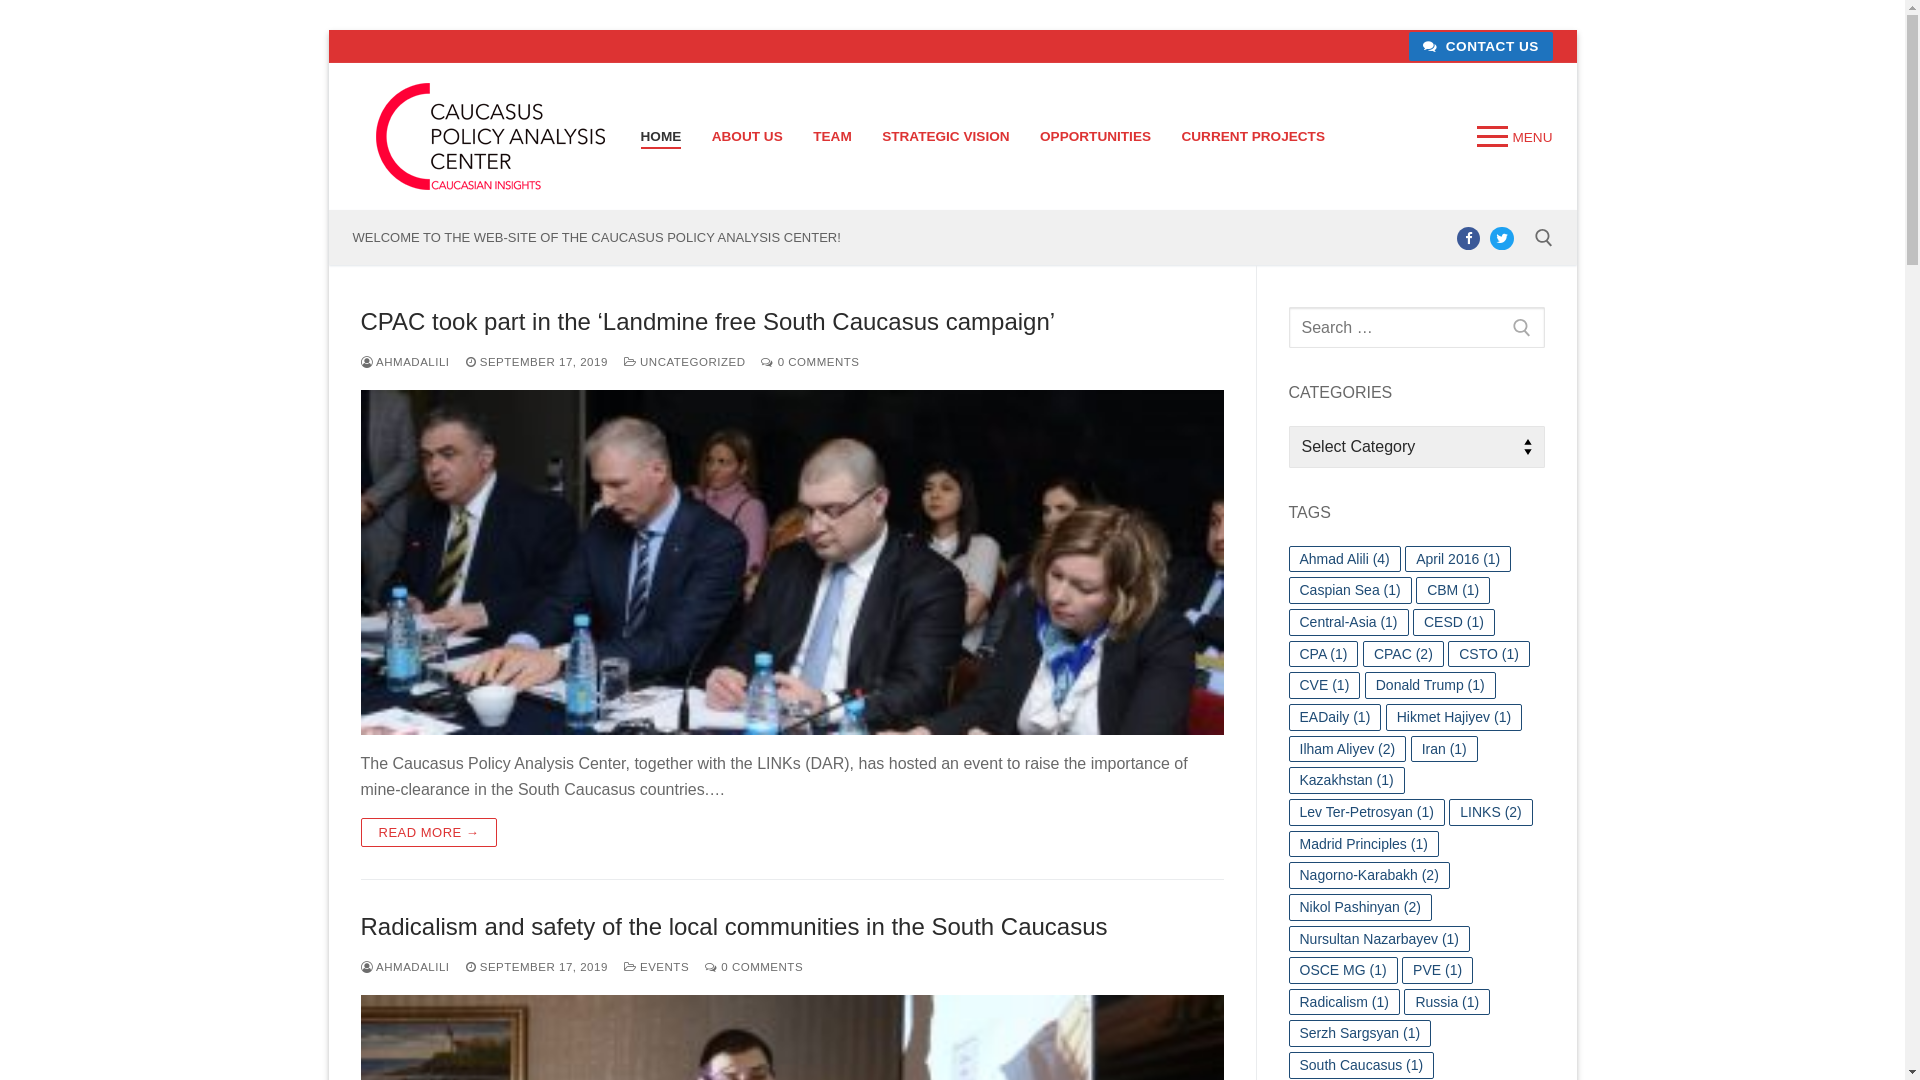 Image resolution: width=1920 pixels, height=1080 pixels. Describe the element at coordinates (656, 967) in the screenshot. I see `EVENTS` at that location.